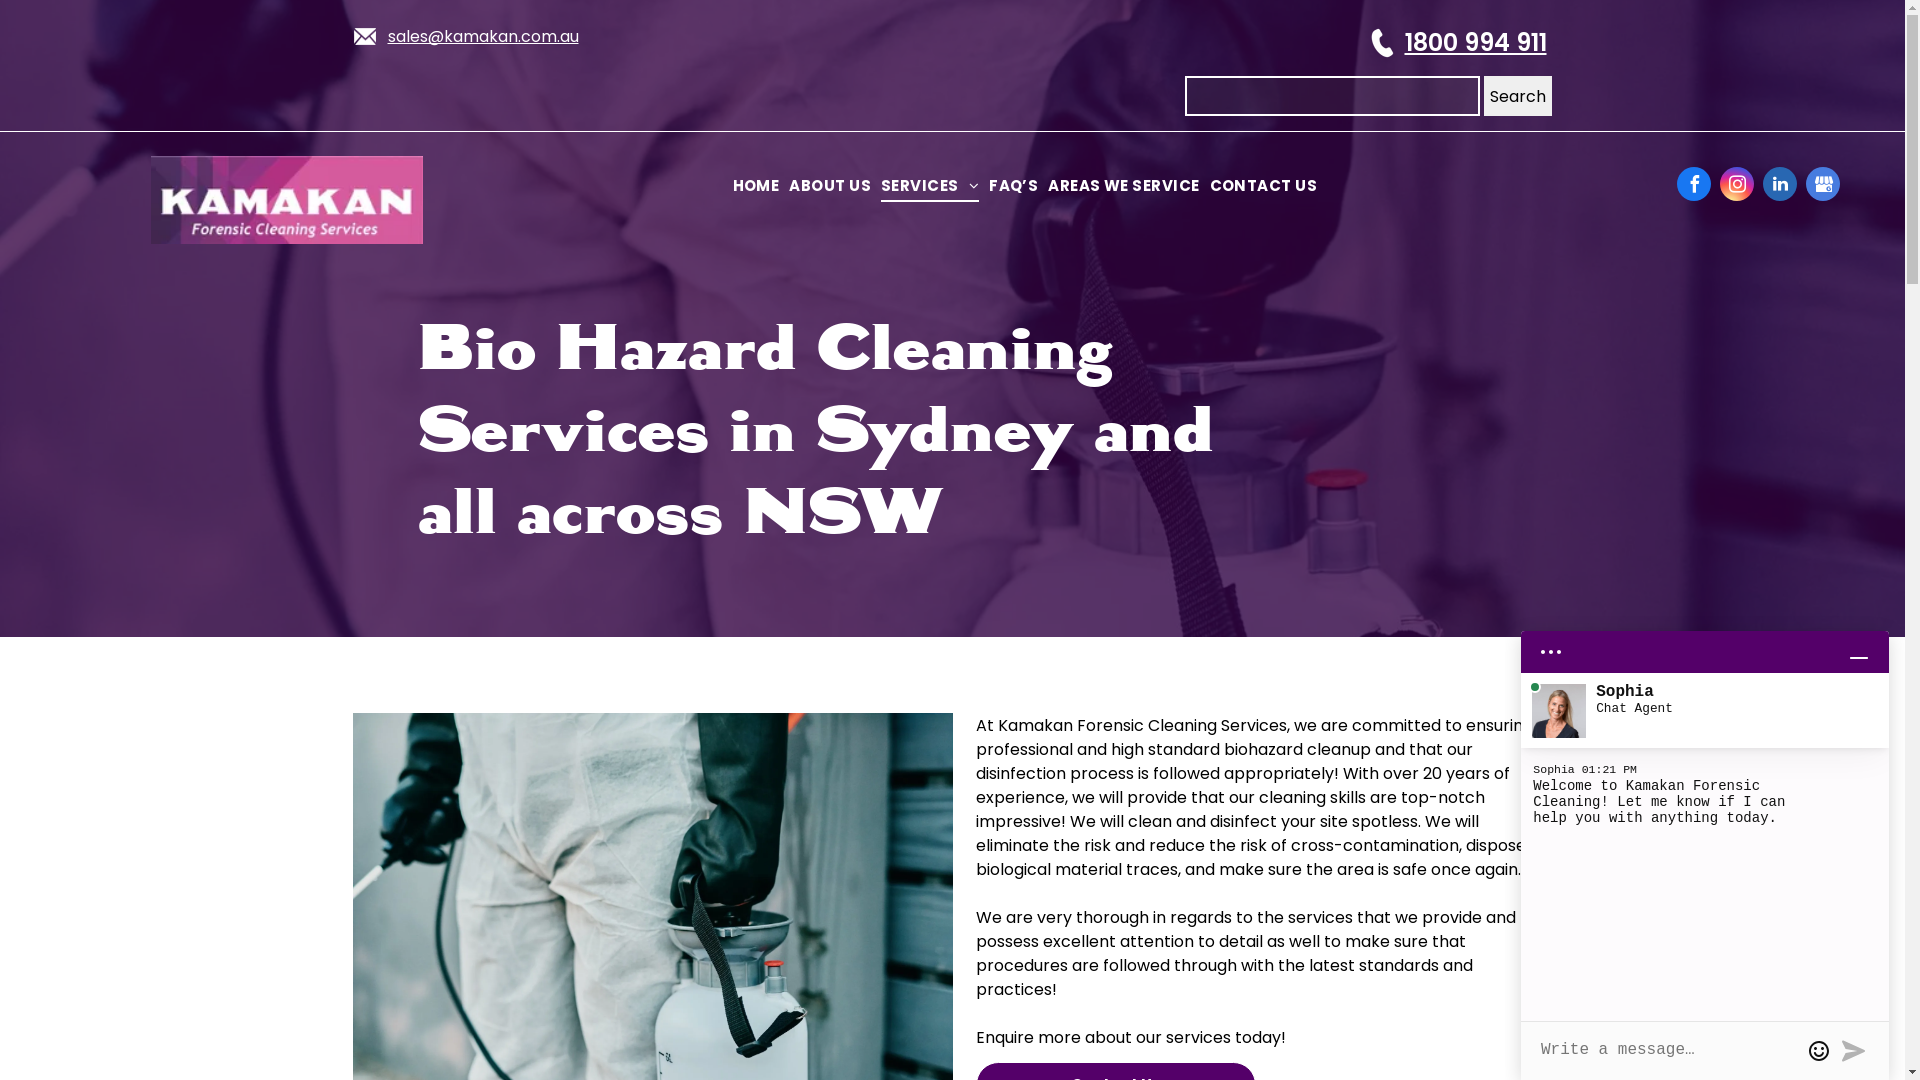 This screenshot has width=1920, height=1080. What do you see at coordinates (1518, 96) in the screenshot?
I see `Search` at bounding box center [1518, 96].